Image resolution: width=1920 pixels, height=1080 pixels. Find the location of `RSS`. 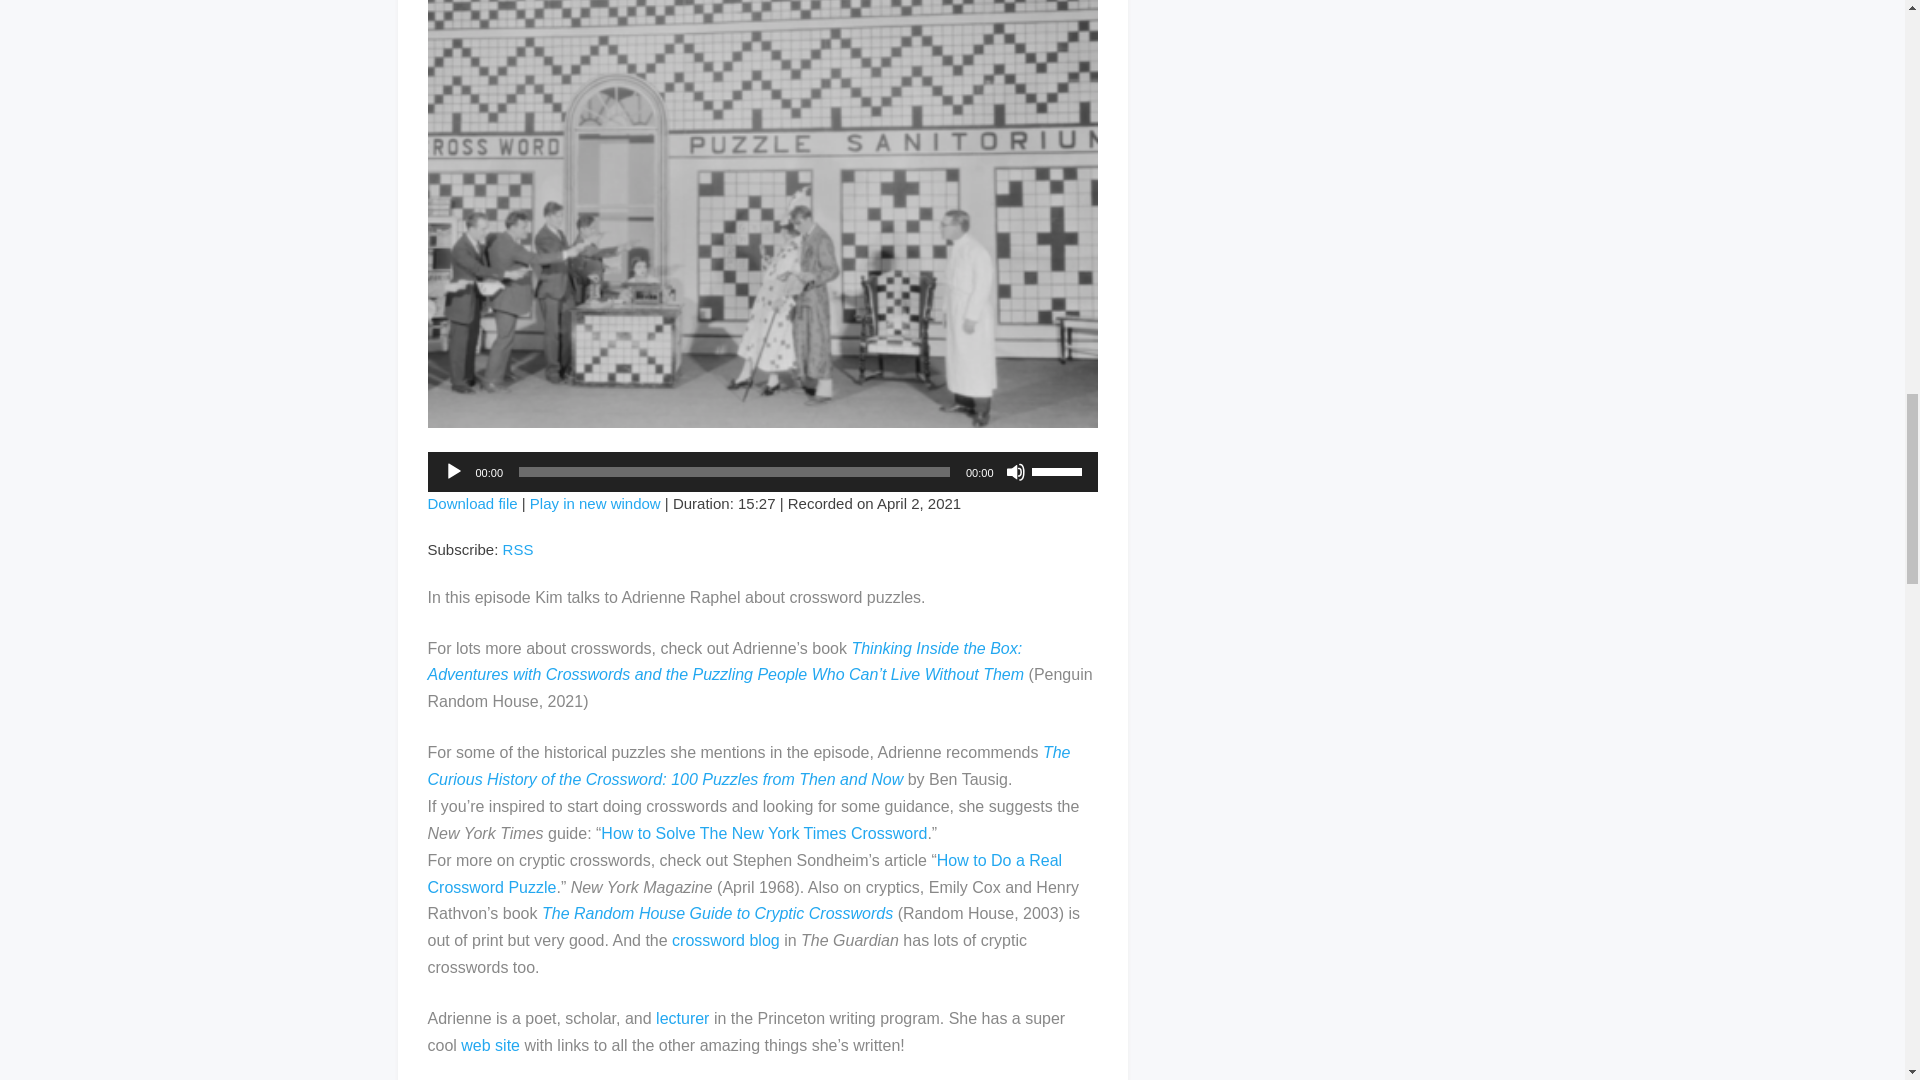

RSS is located at coordinates (518, 550).